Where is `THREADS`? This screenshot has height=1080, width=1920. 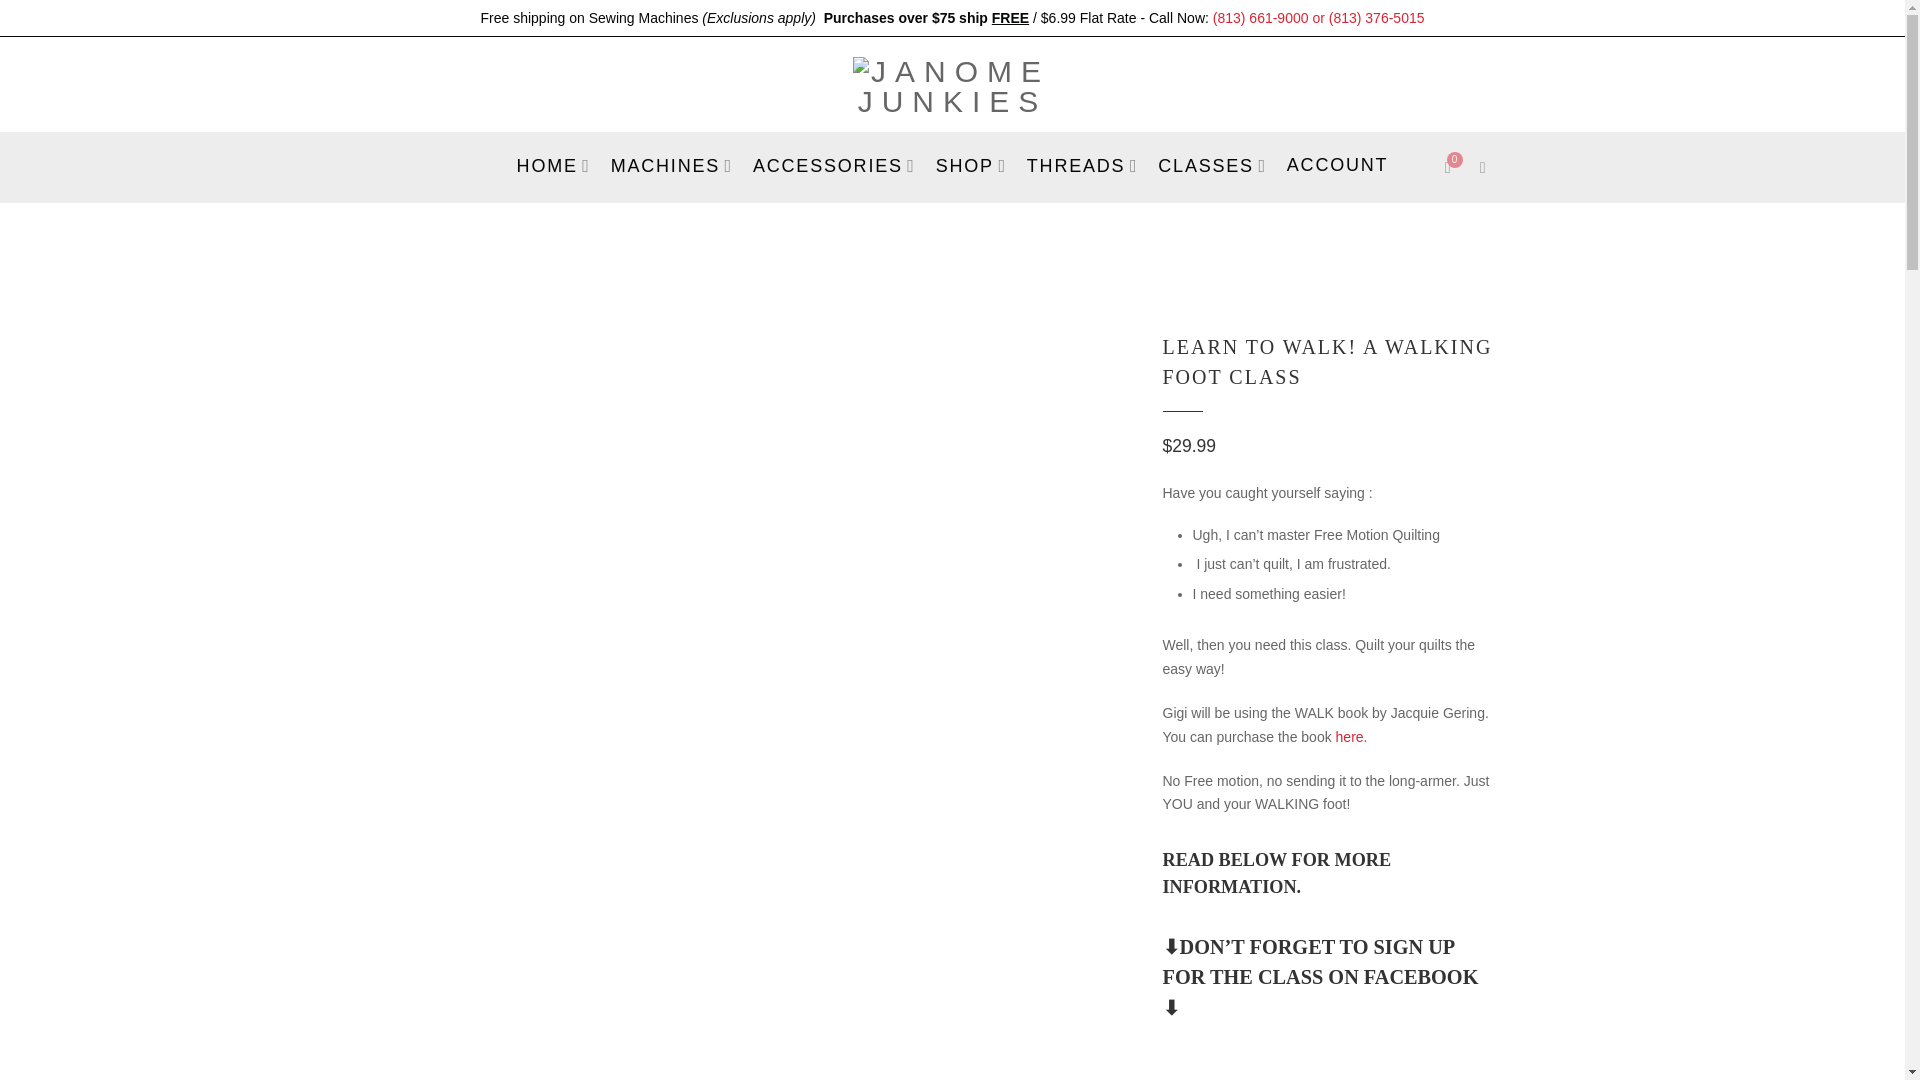
THREADS is located at coordinates (1082, 165).